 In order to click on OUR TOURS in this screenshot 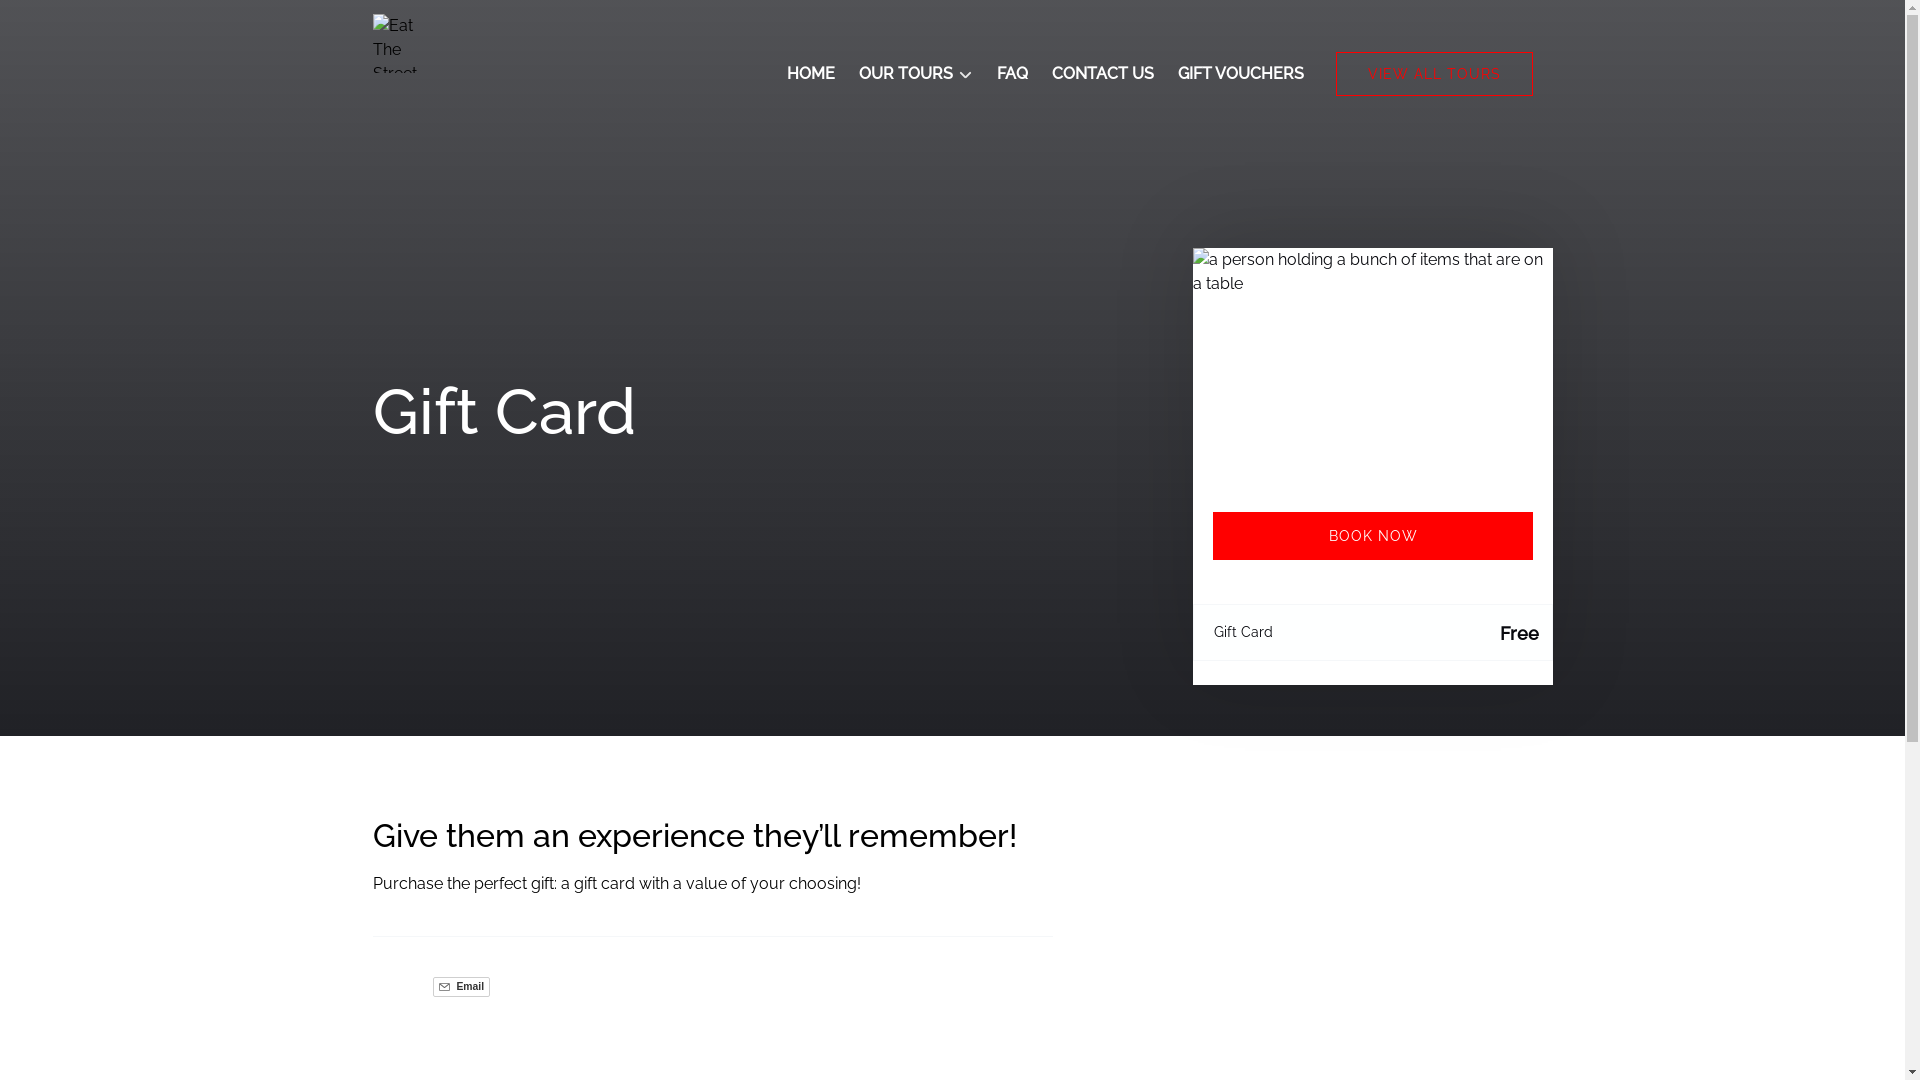, I will do `click(914, 74)`.